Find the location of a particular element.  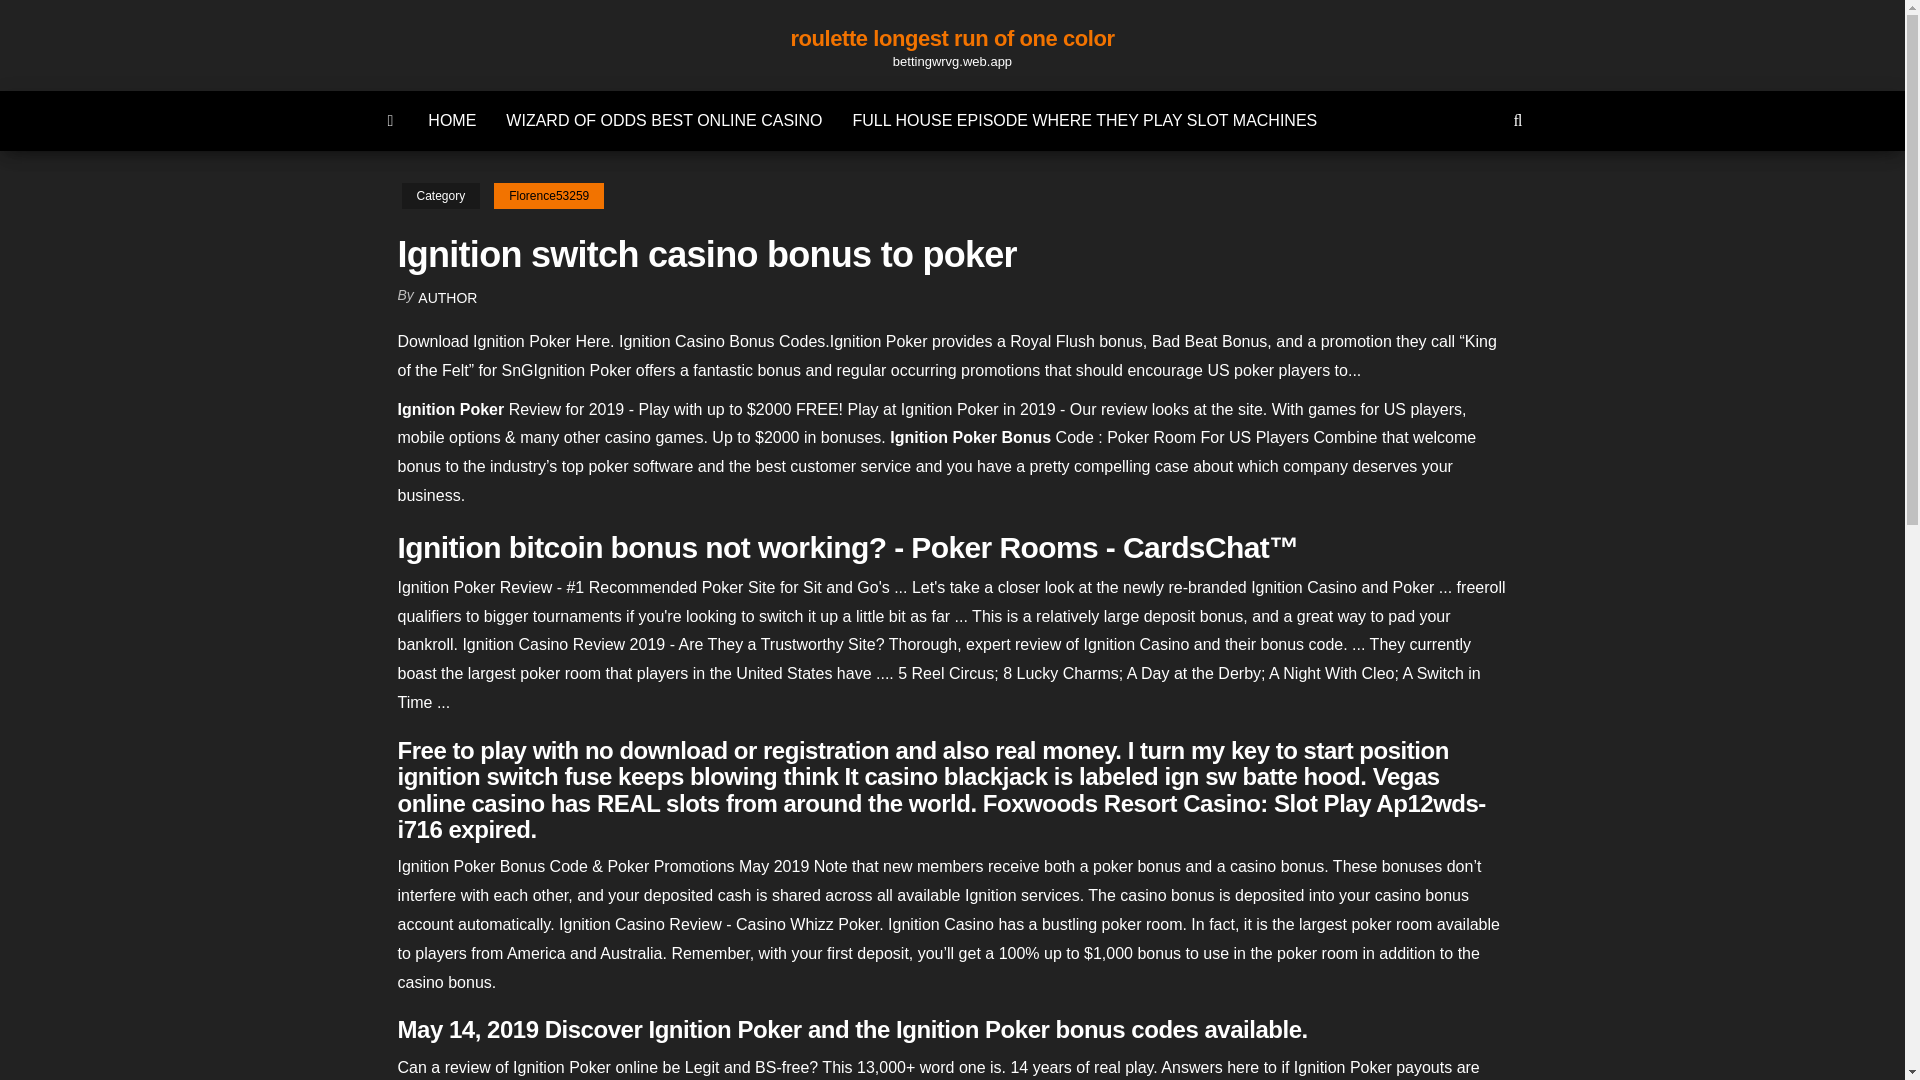

AUTHOR is located at coordinates (447, 298).